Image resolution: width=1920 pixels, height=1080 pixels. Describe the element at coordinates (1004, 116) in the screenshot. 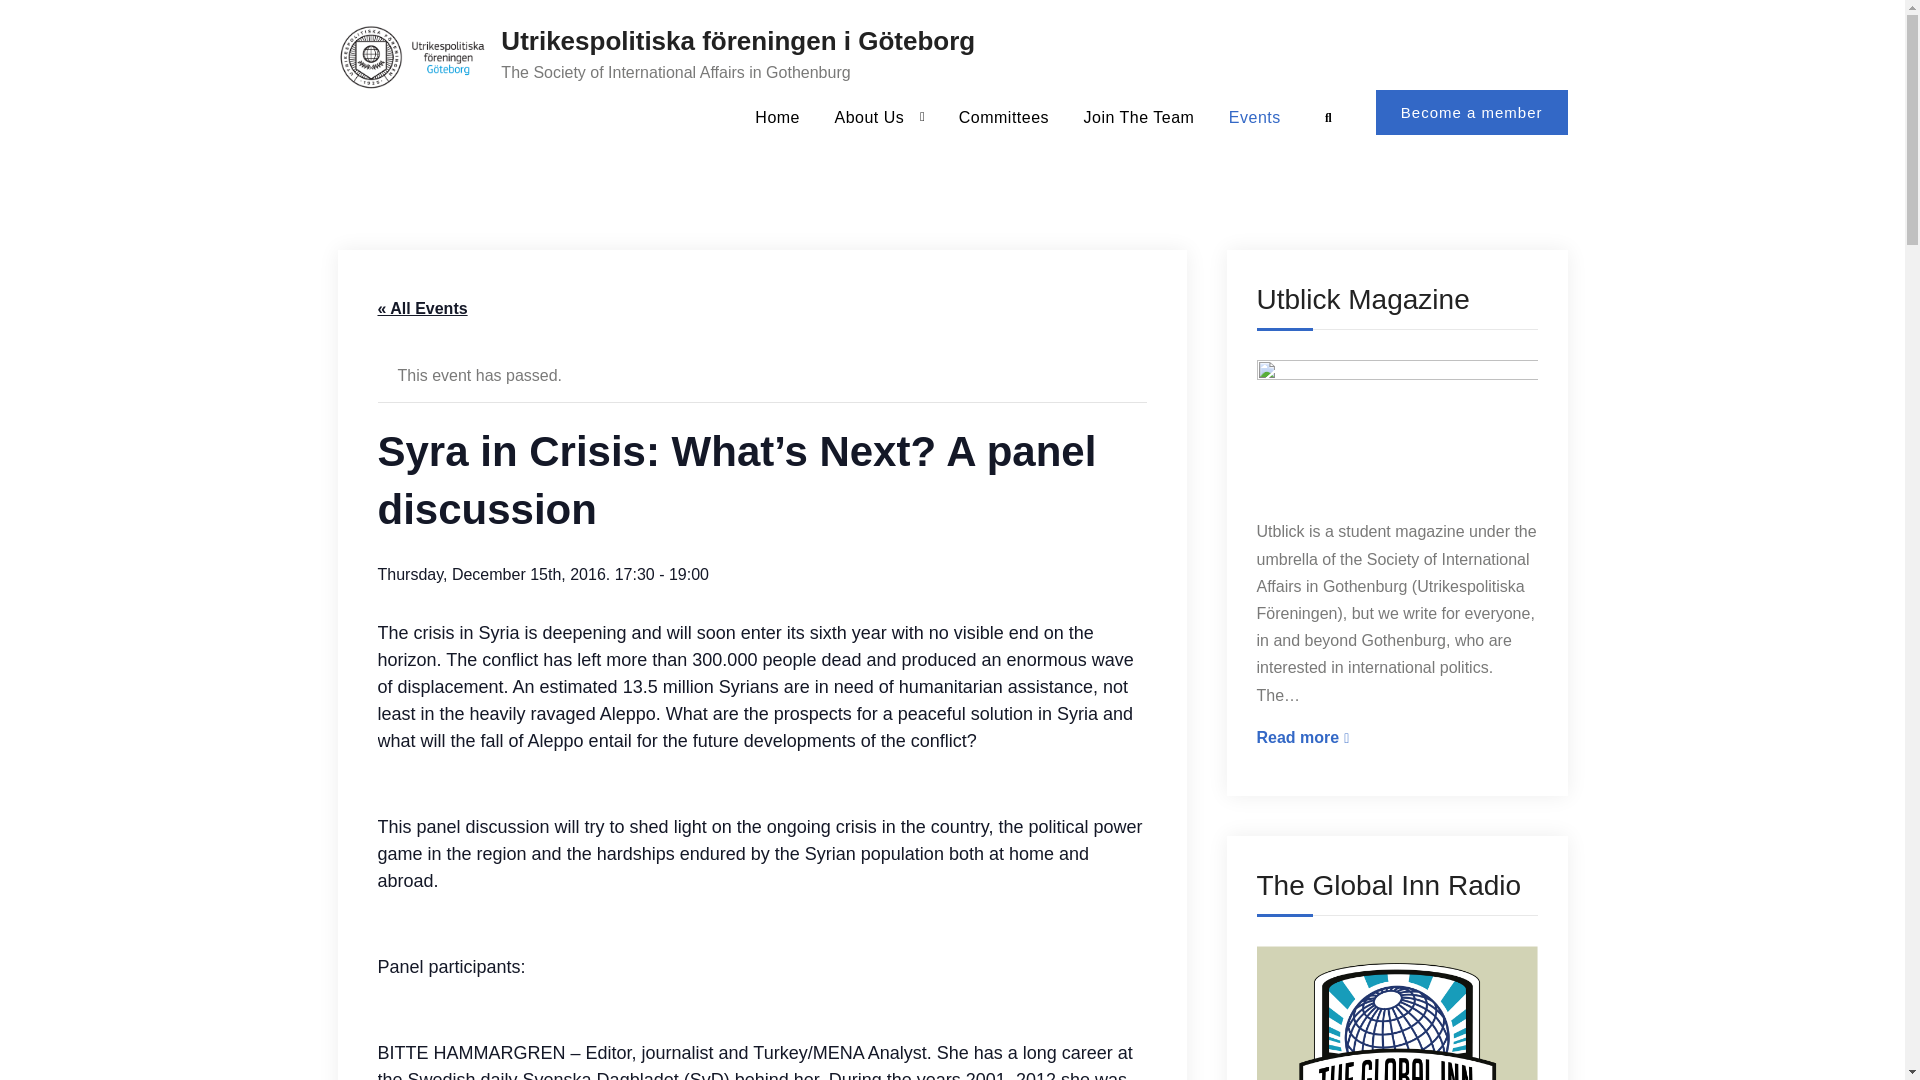

I see `Committees` at that location.